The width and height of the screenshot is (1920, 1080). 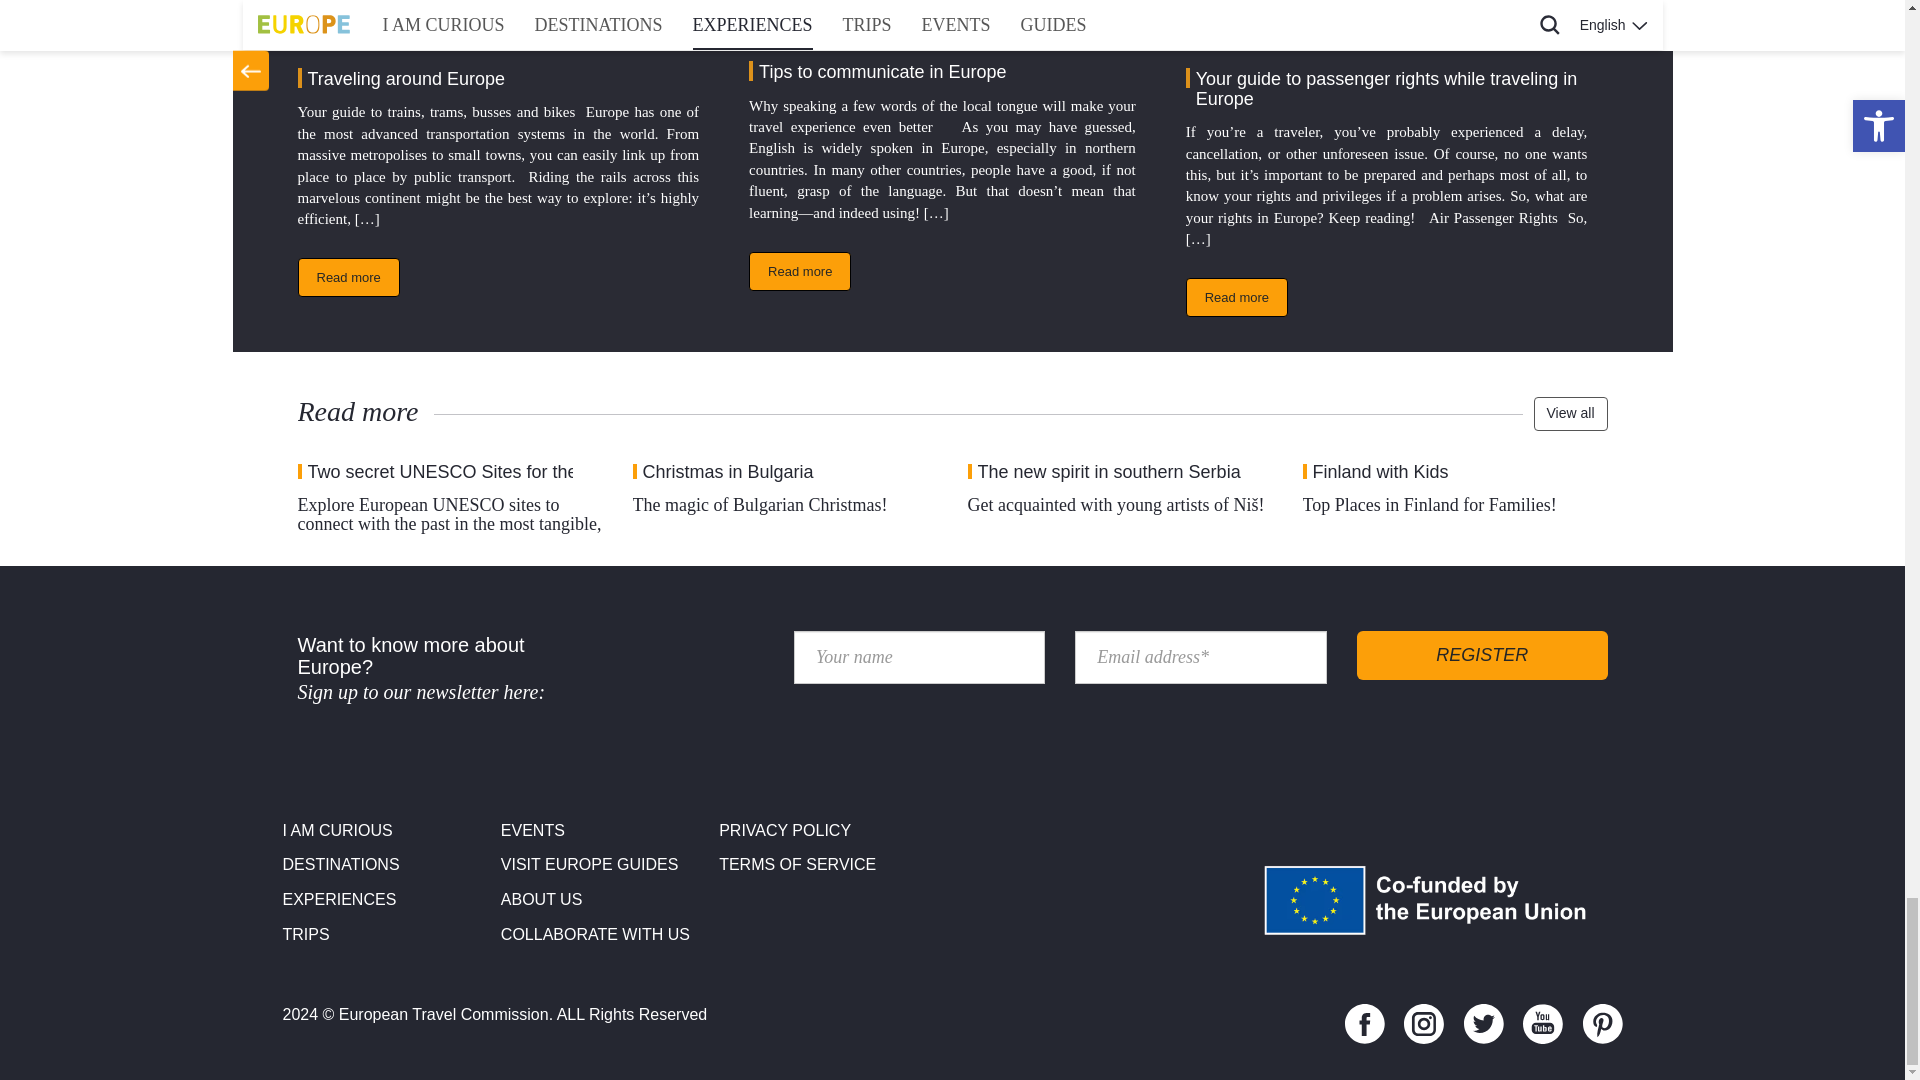 What do you see at coordinates (820, 831) in the screenshot?
I see `PRIVACY POLICY` at bounding box center [820, 831].